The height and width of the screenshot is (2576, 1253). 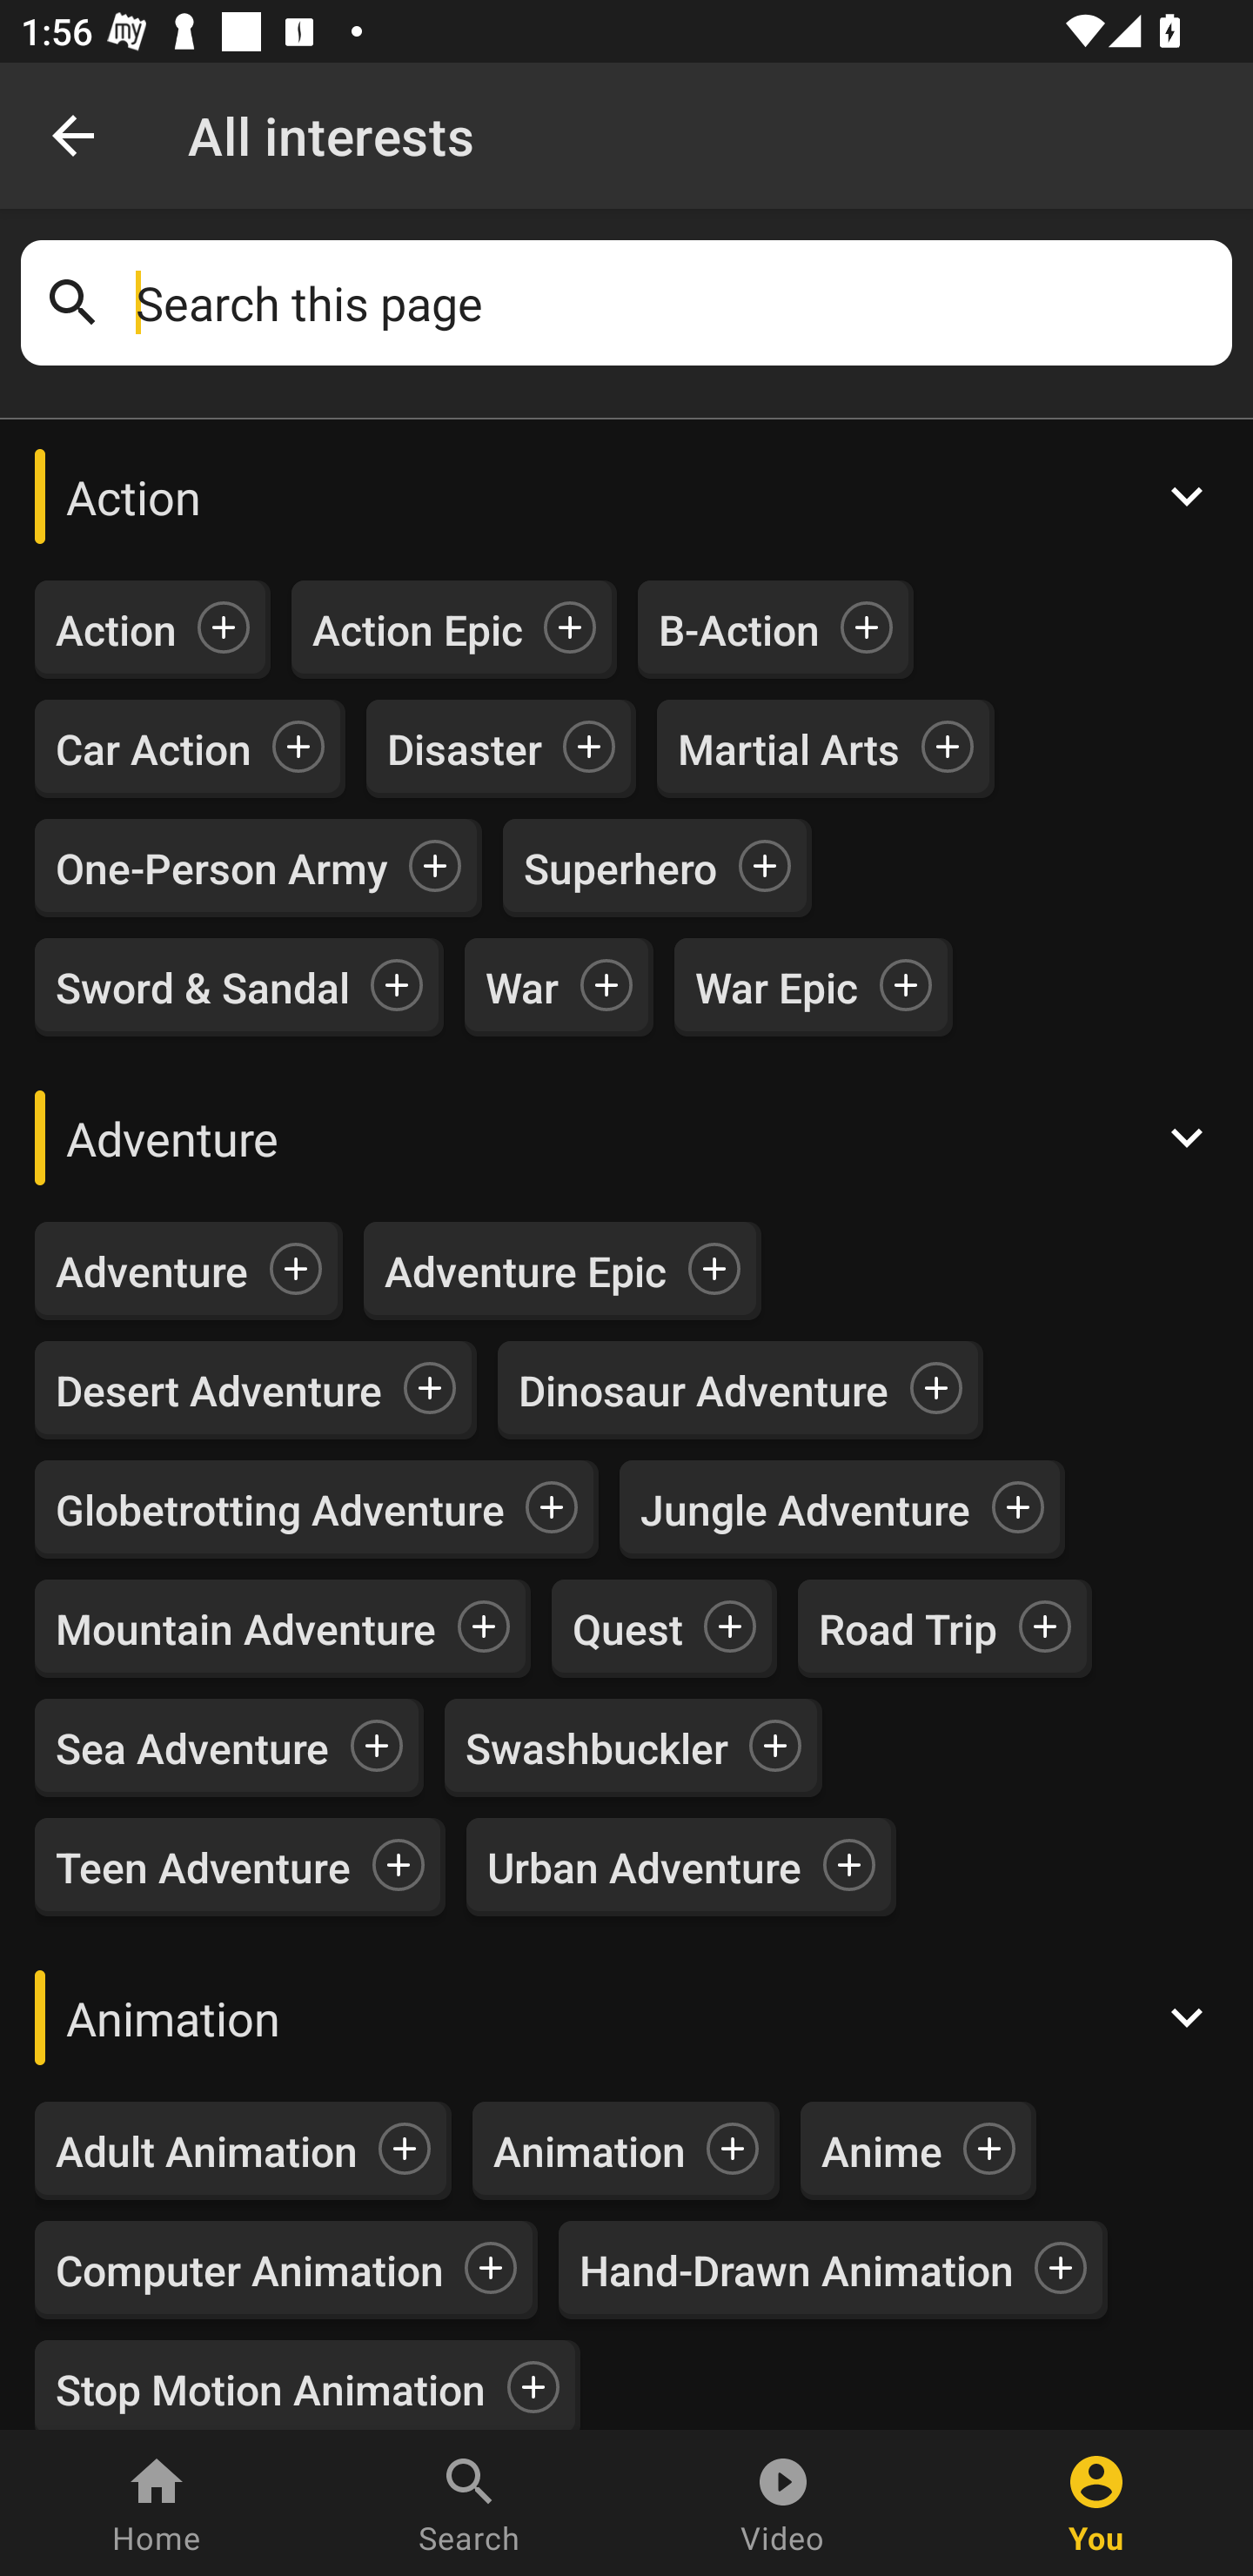 What do you see at coordinates (153, 749) in the screenshot?
I see `Car Action` at bounding box center [153, 749].